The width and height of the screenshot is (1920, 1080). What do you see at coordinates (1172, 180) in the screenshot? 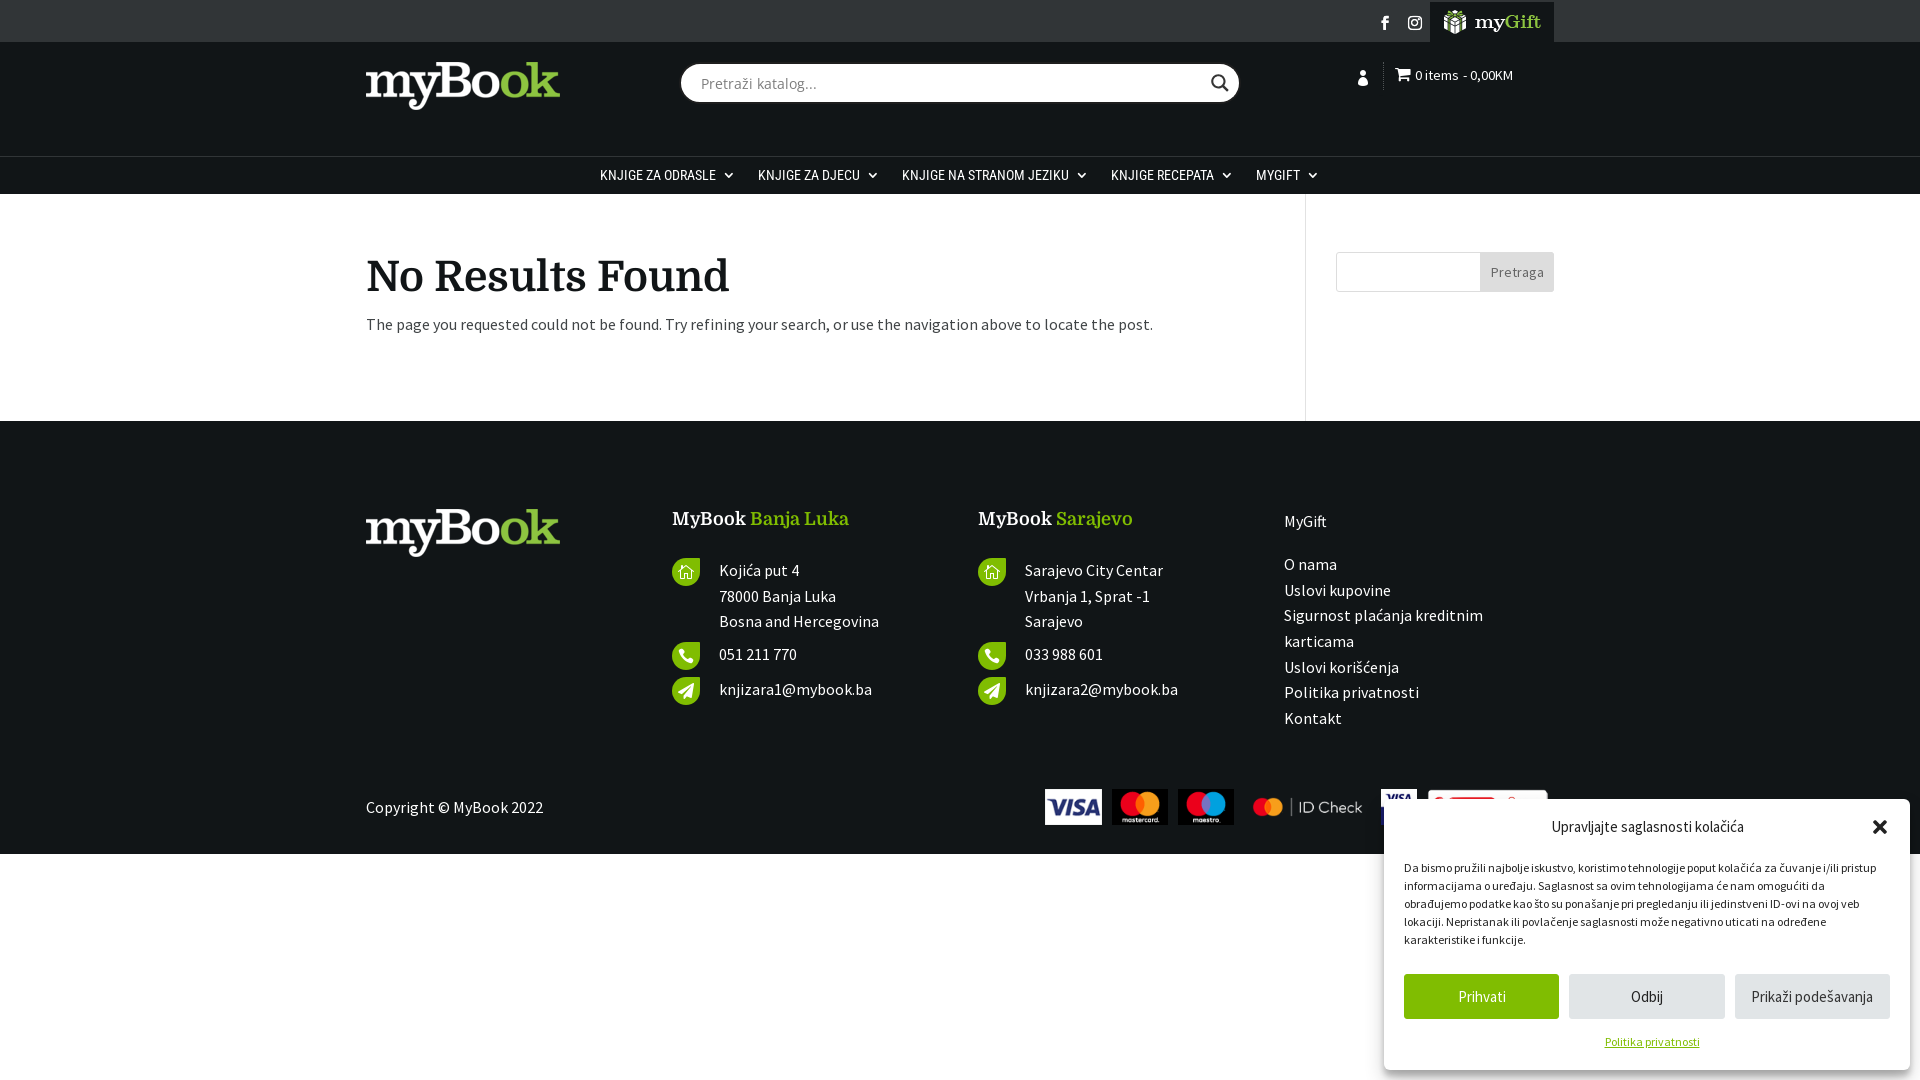
I see `KNJIGE RECEPATA` at bounding box center [1172, 180].